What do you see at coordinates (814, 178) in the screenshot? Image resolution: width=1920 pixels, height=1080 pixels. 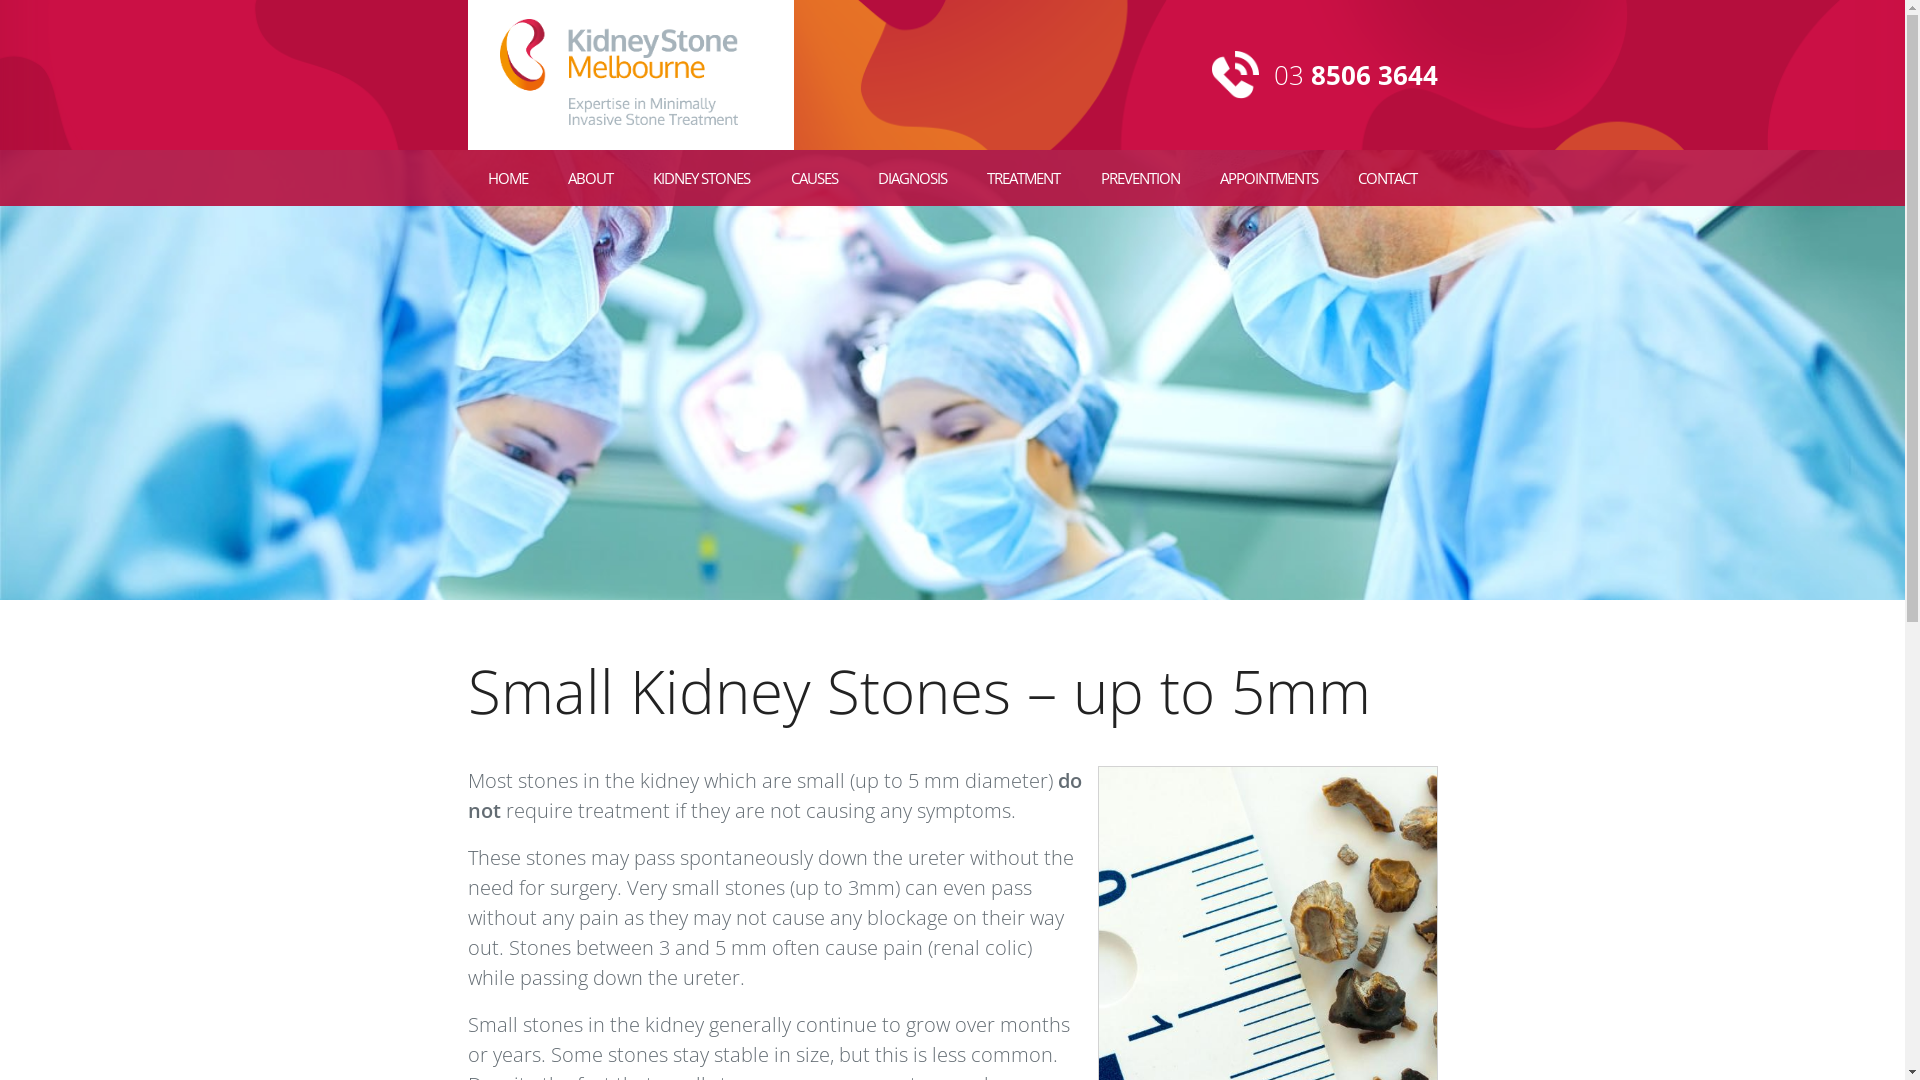 I see `CAUSES` at bounding box center [814, 178].